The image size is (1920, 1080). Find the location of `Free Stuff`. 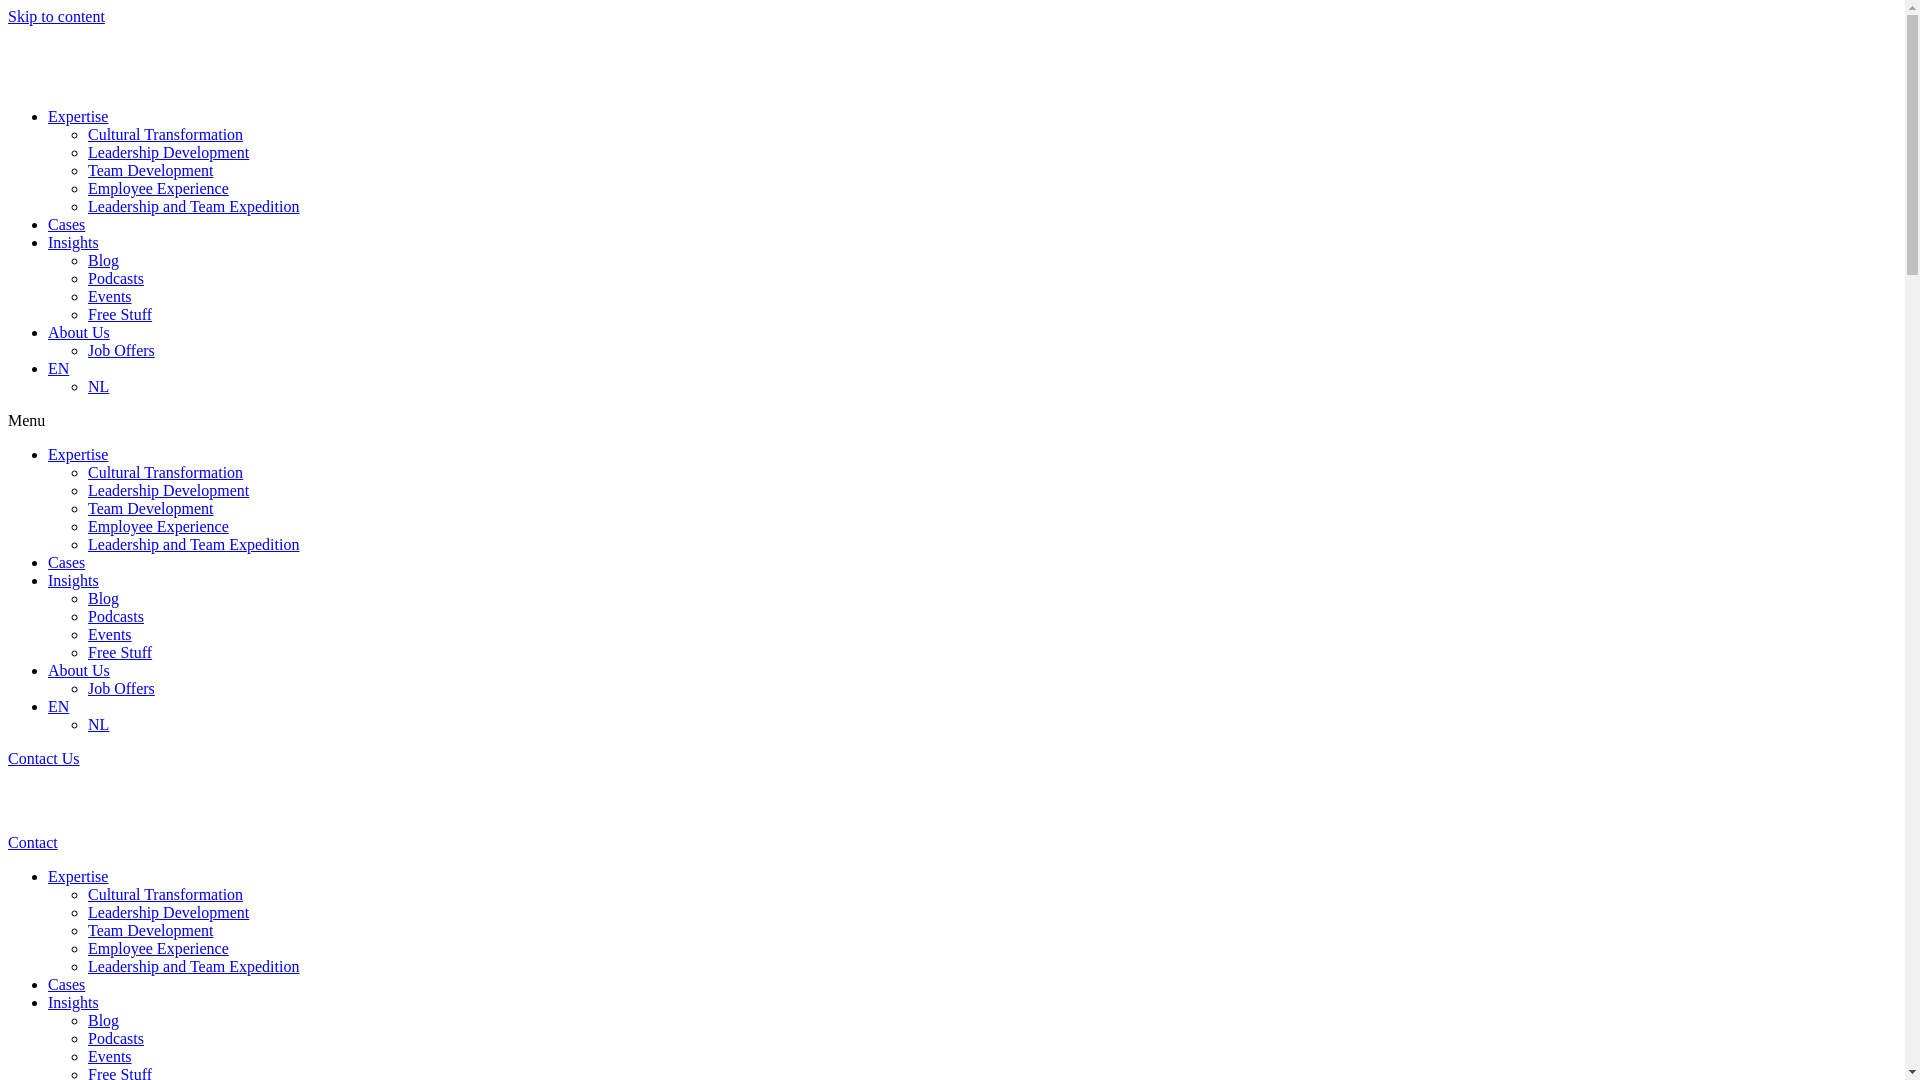

Free Stuff is located at coordinates (120, 652).